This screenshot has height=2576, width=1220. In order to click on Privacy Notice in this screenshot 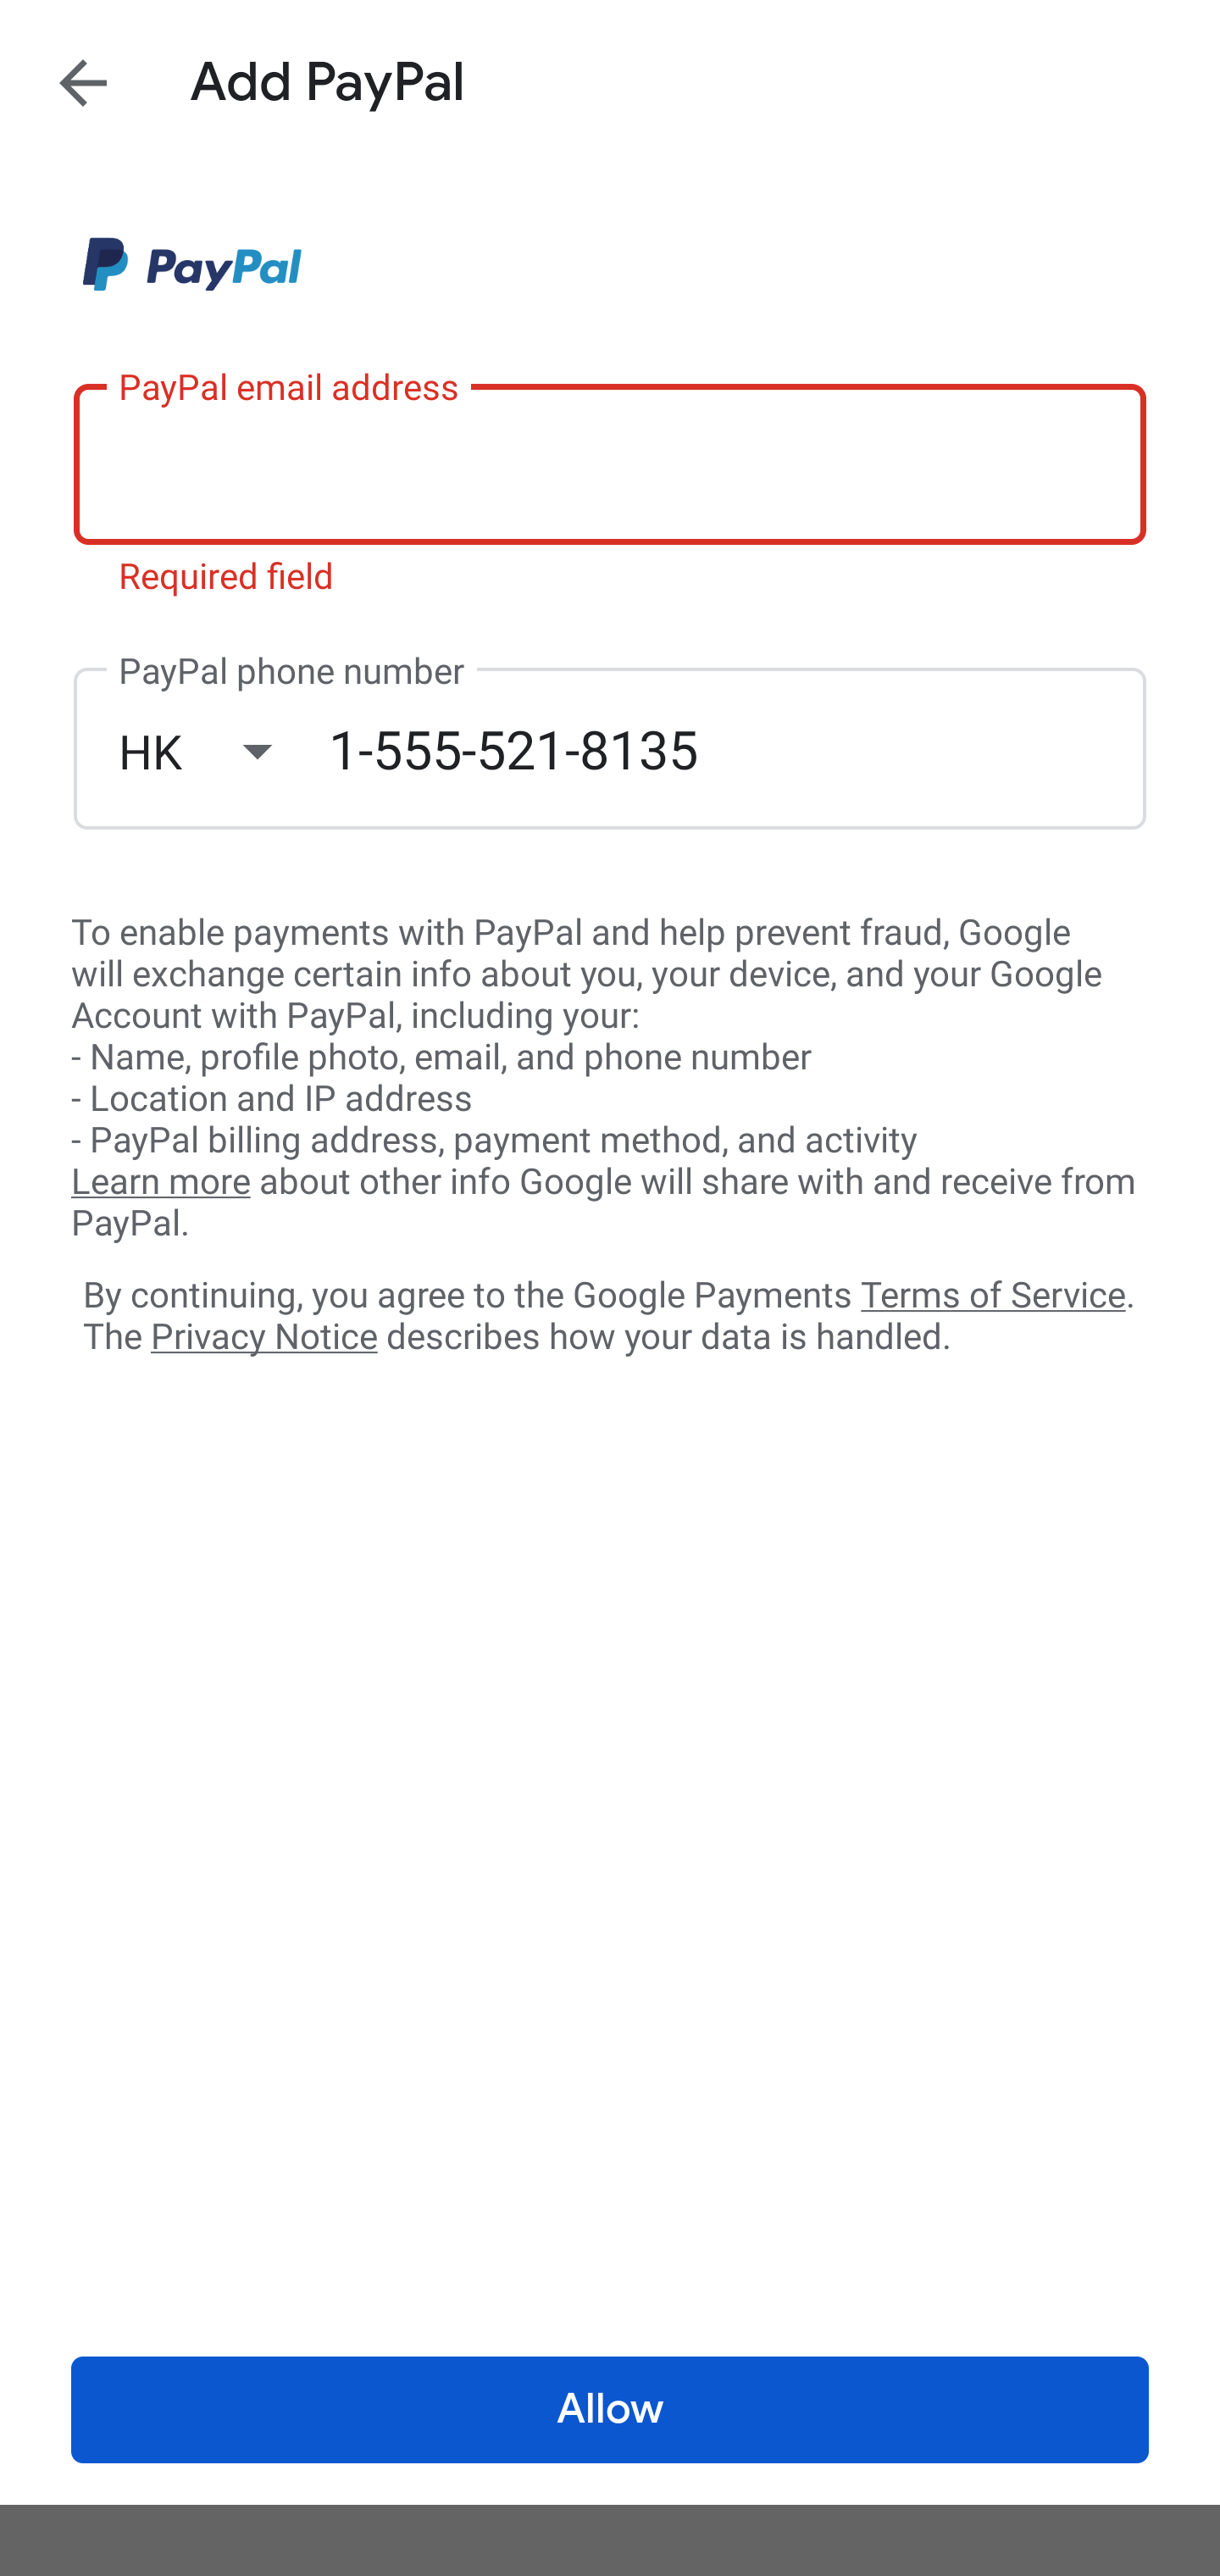, I will do `click(263, 1338)`.